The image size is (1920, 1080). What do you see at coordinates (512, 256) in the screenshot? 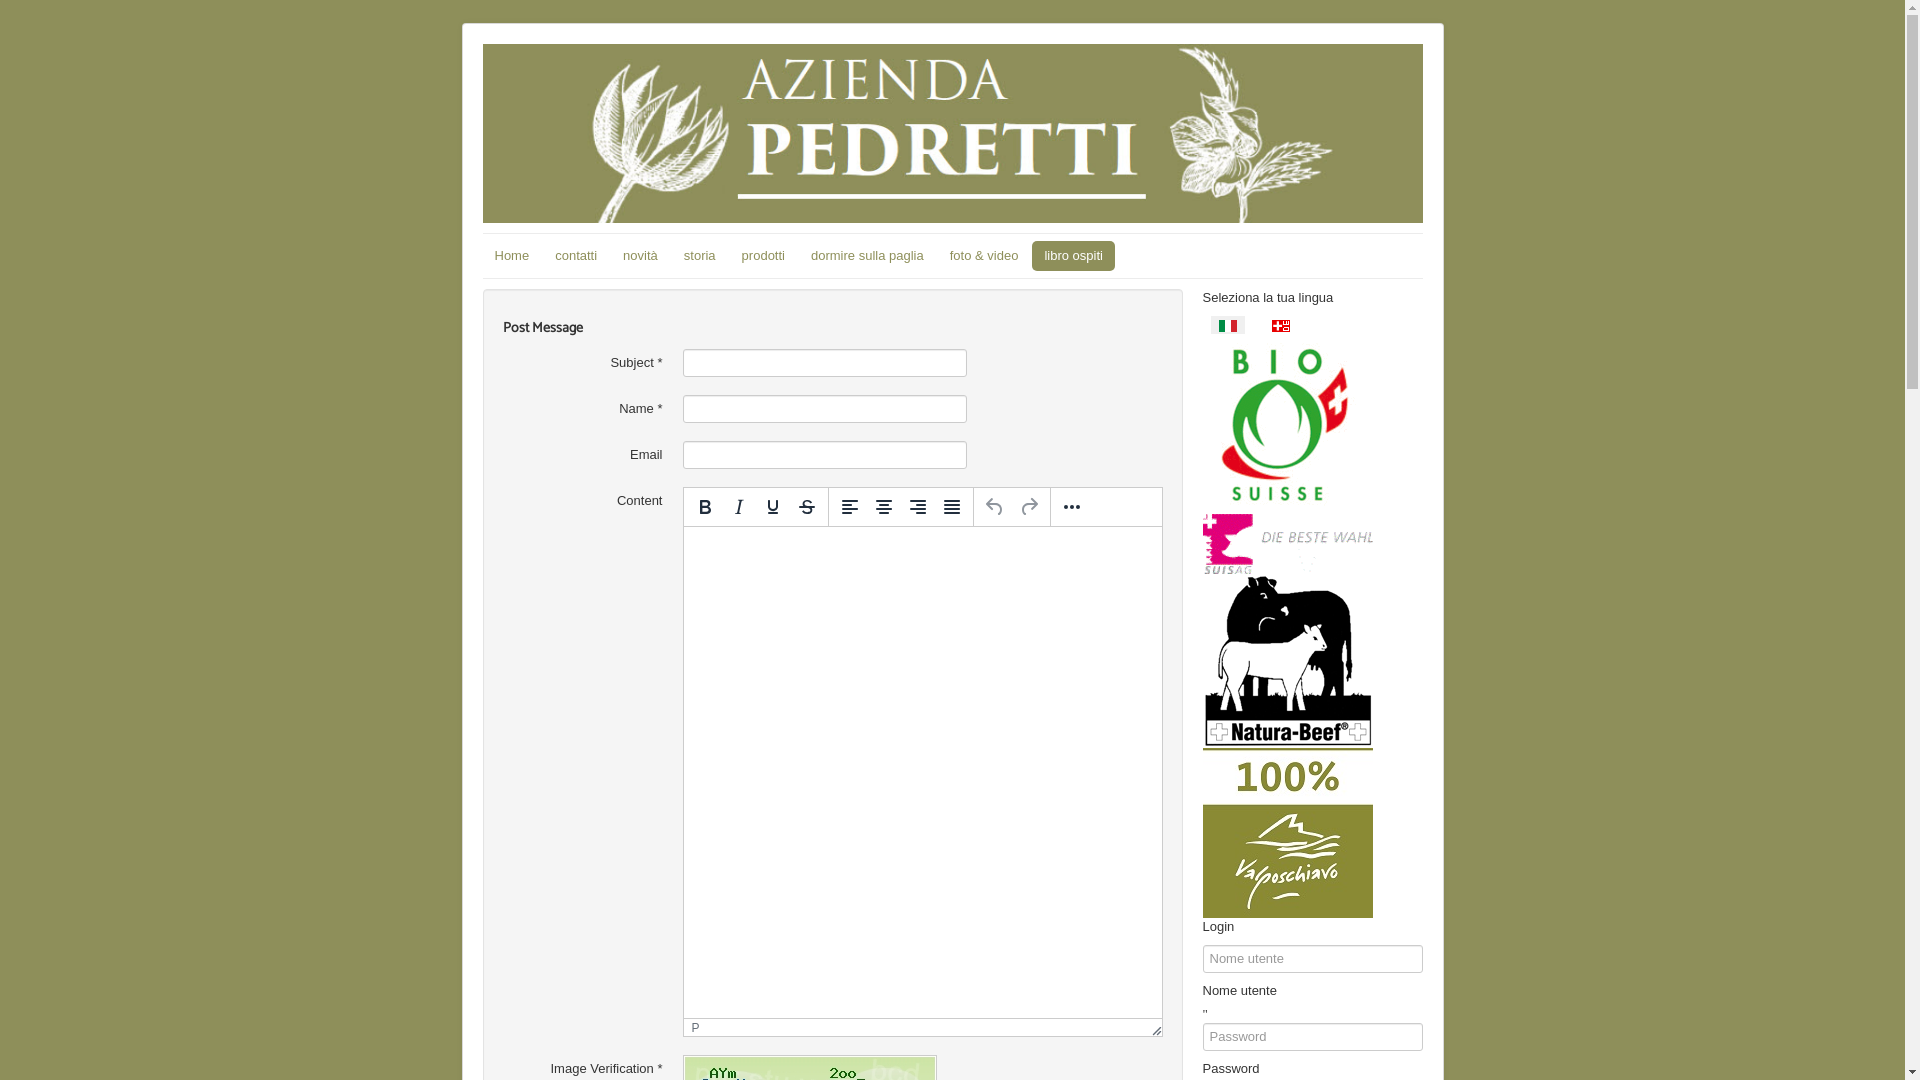
I see `Home` at bounding box center [512, 256].